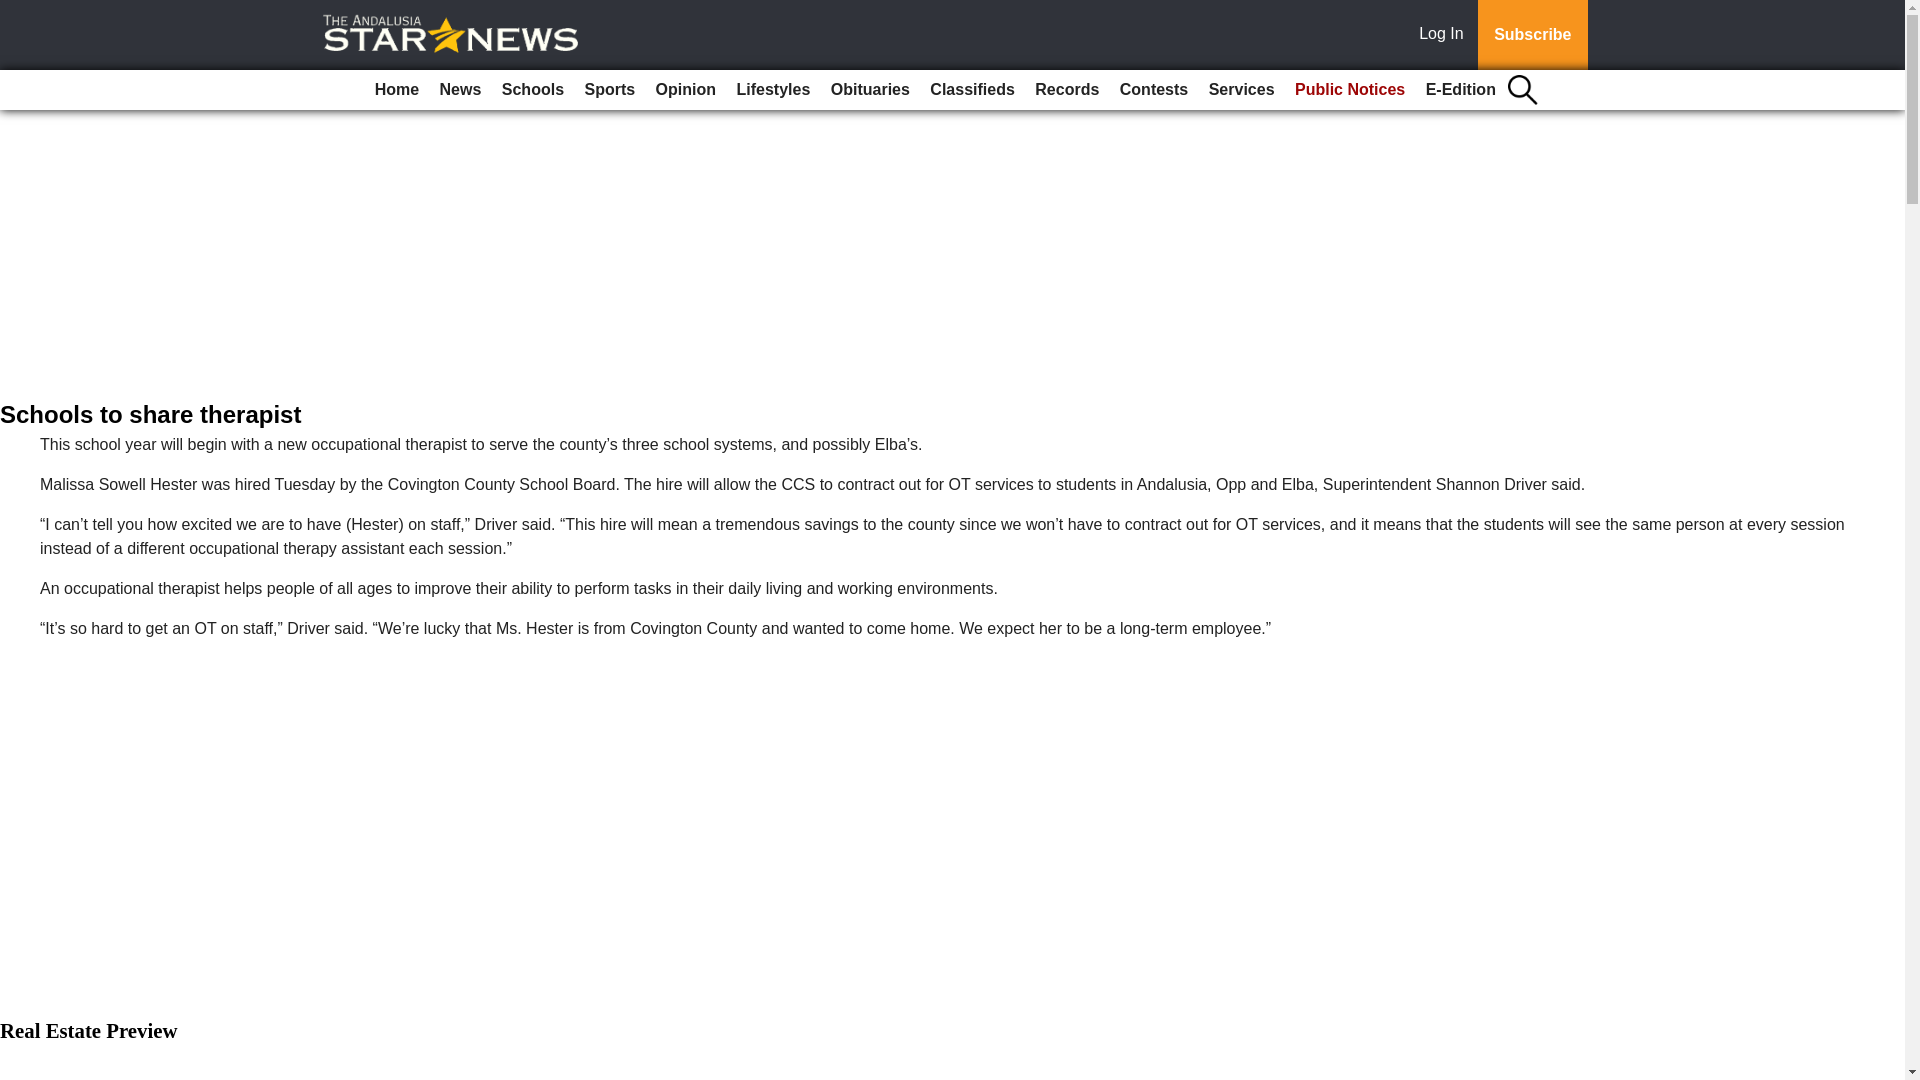  Describe the element at coordinates (1067, 90) in the screenshot. I see `Records` at that location.